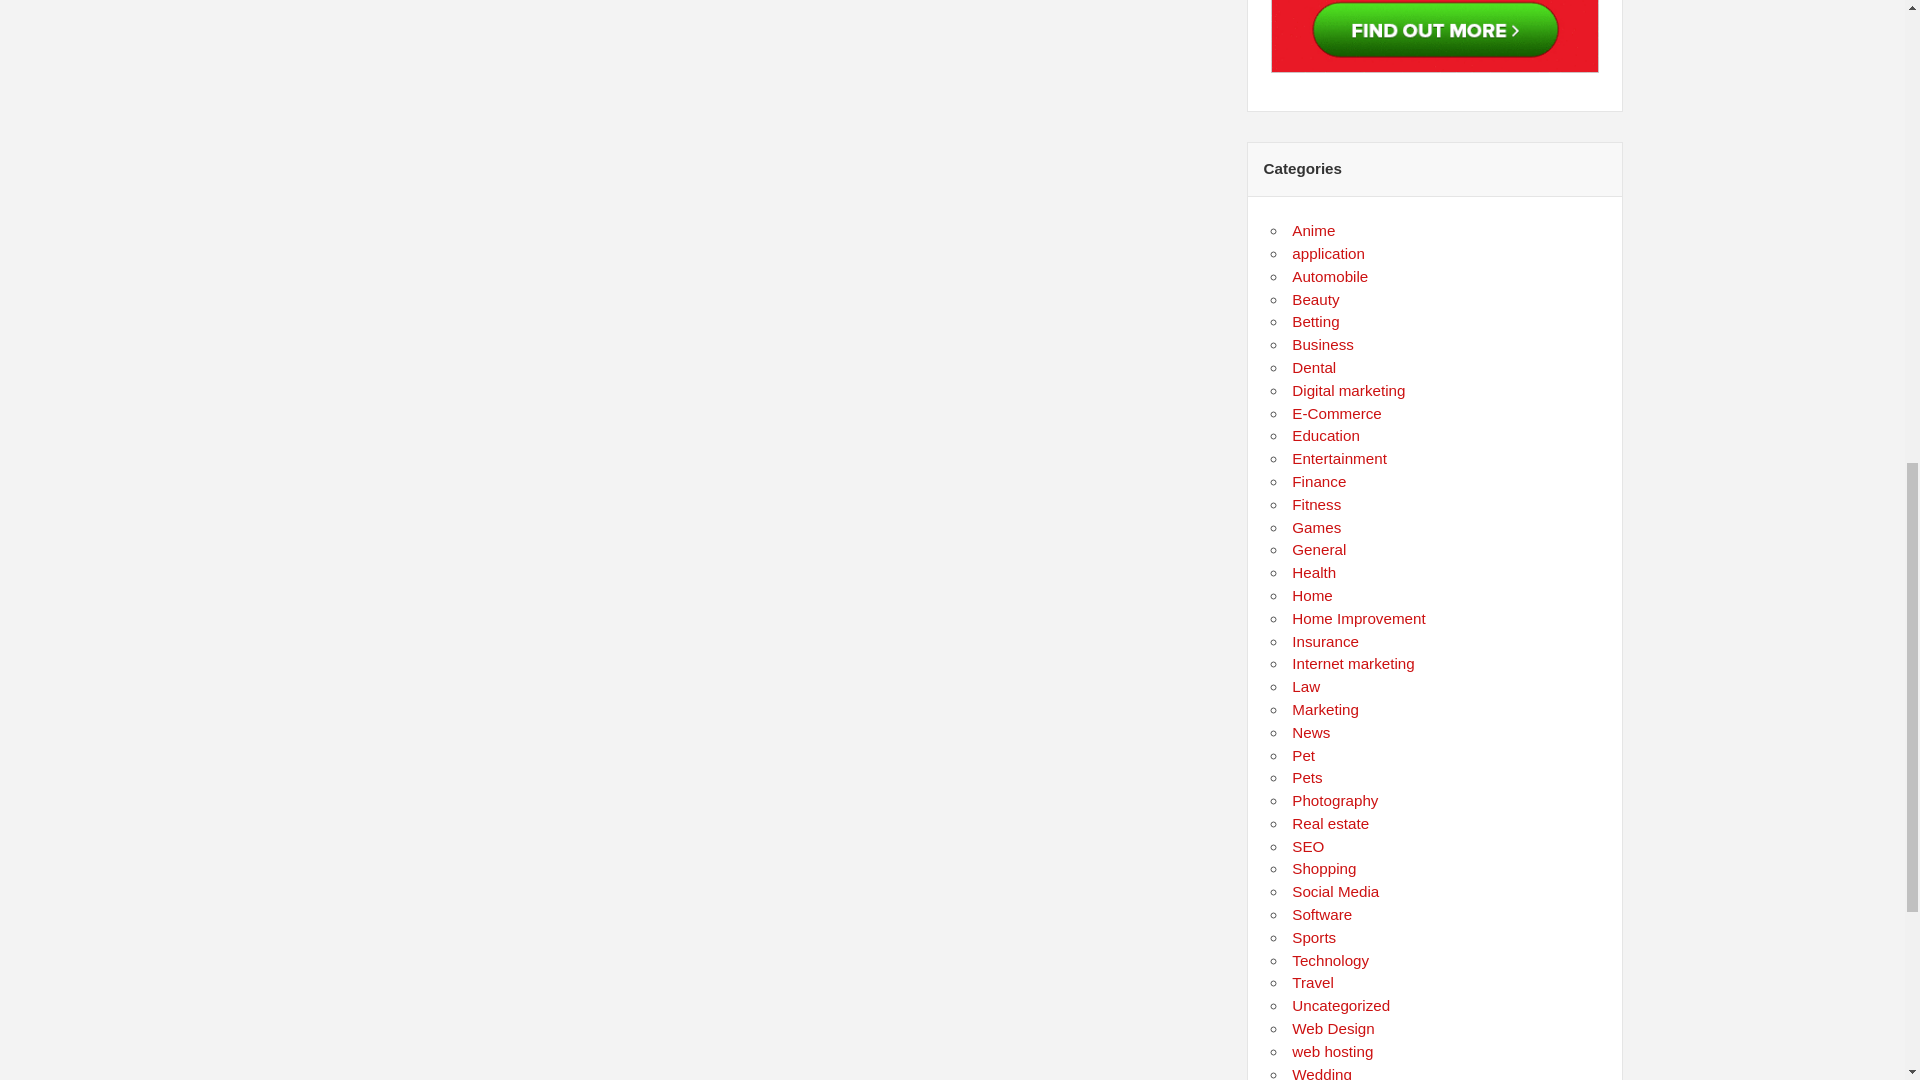 Image resolution: width=1920 pixels, height=1080 pixels. What do you see at coordinates (1313, 230) in the screenshot?
I see `Anime` at bounding box center [1313, 230].